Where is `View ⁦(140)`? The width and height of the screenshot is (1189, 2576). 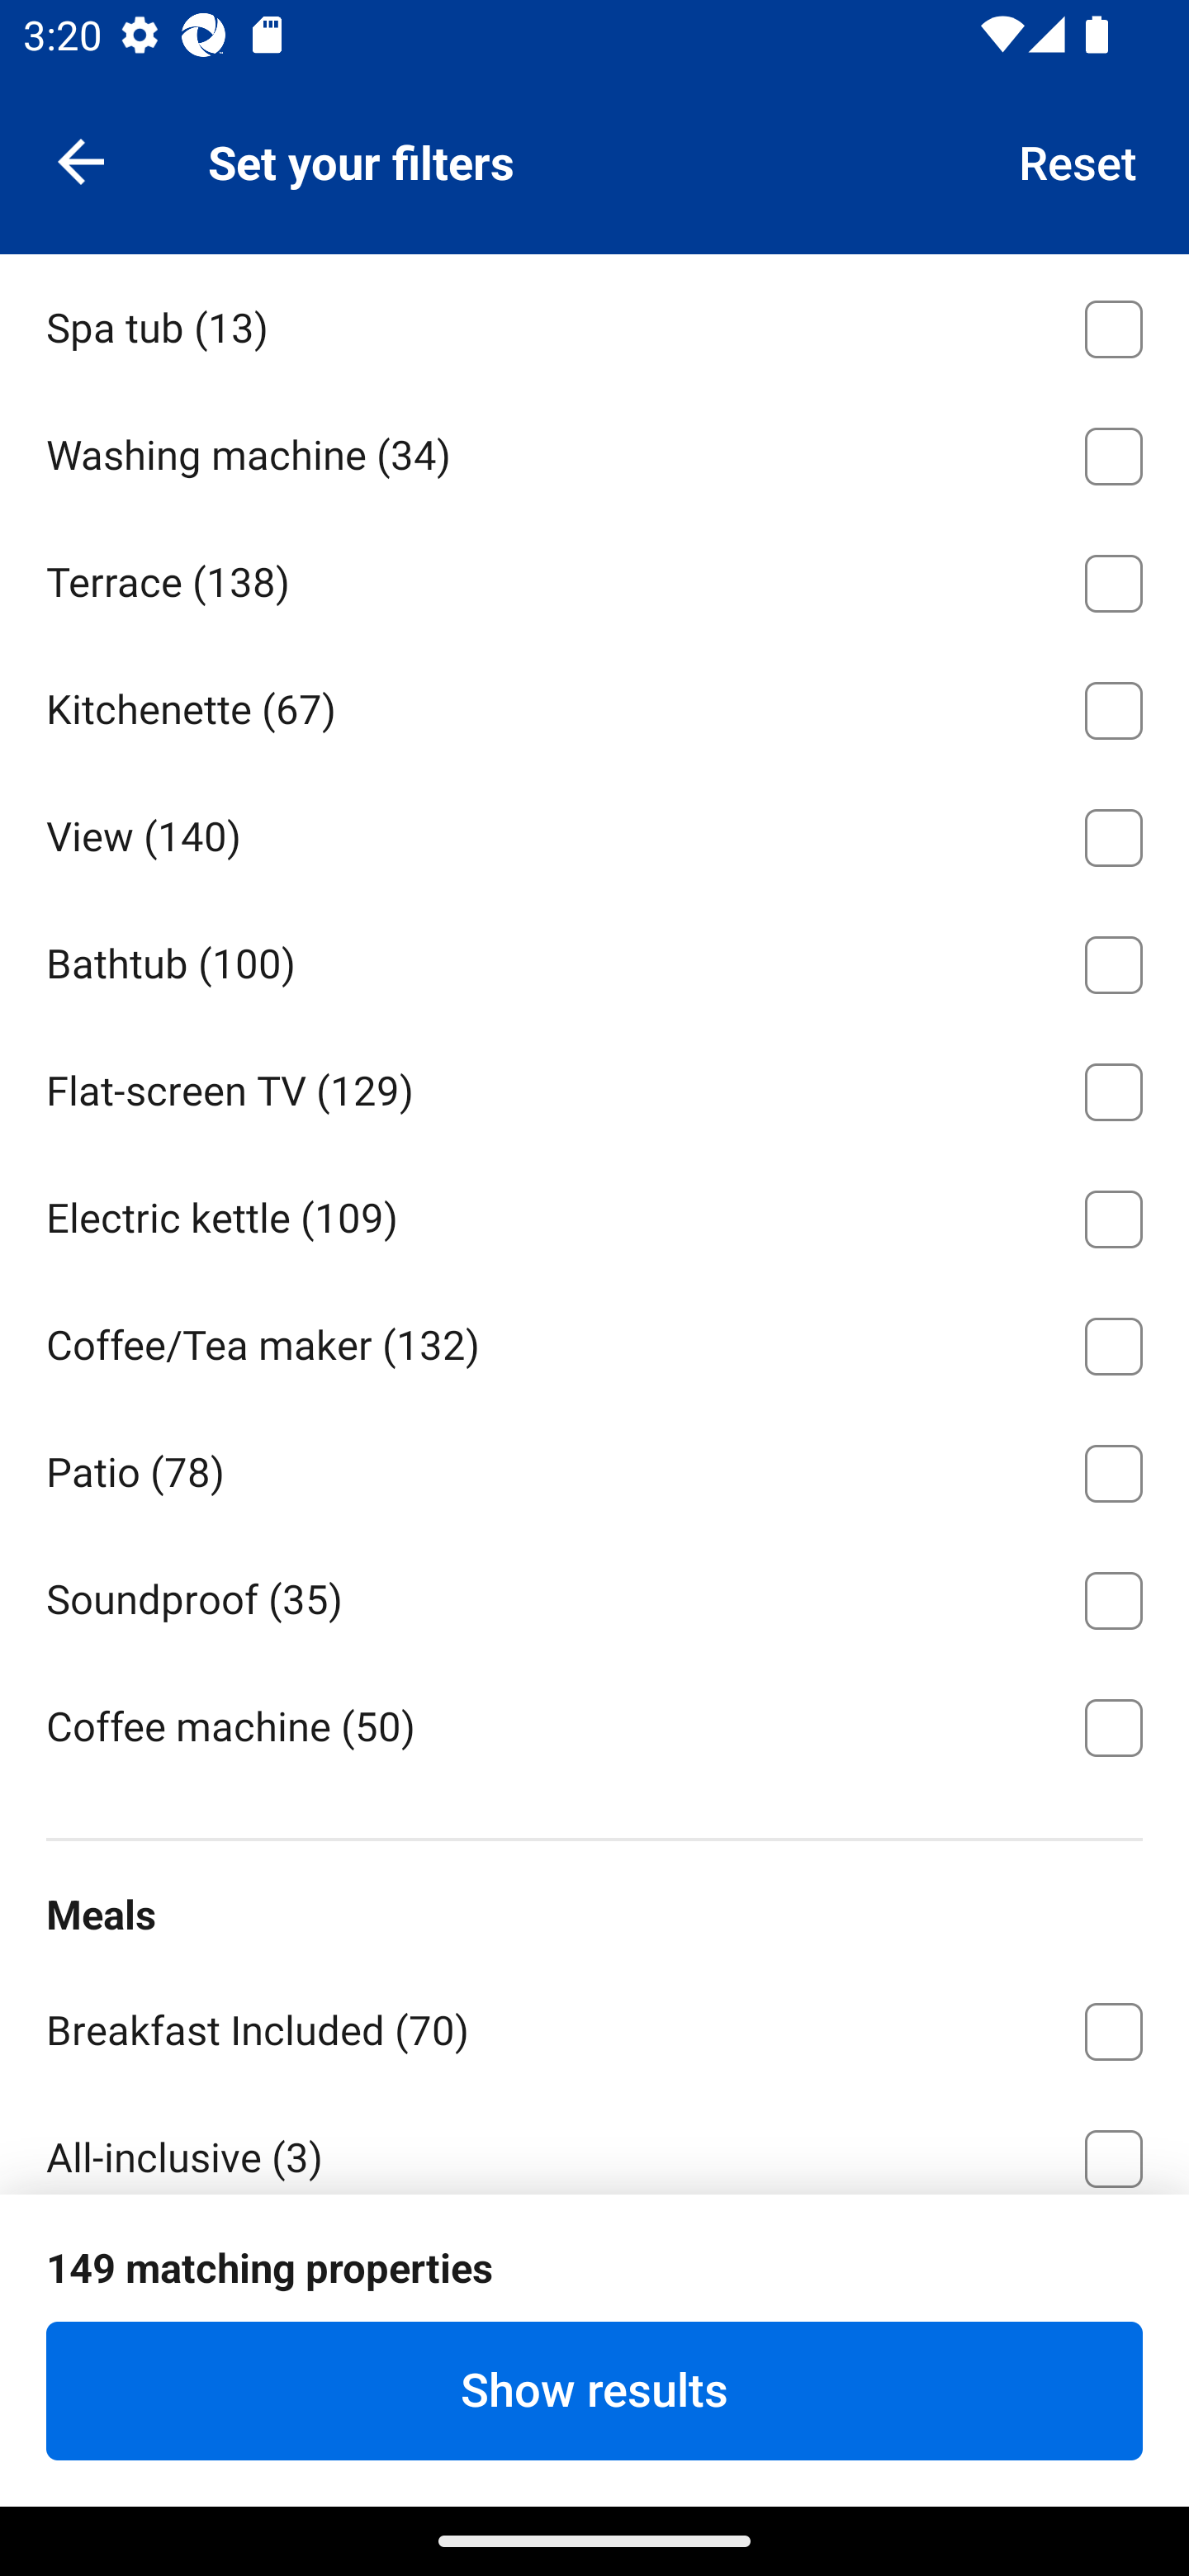
View ⁦(140) is located at coordinates (594, 831).